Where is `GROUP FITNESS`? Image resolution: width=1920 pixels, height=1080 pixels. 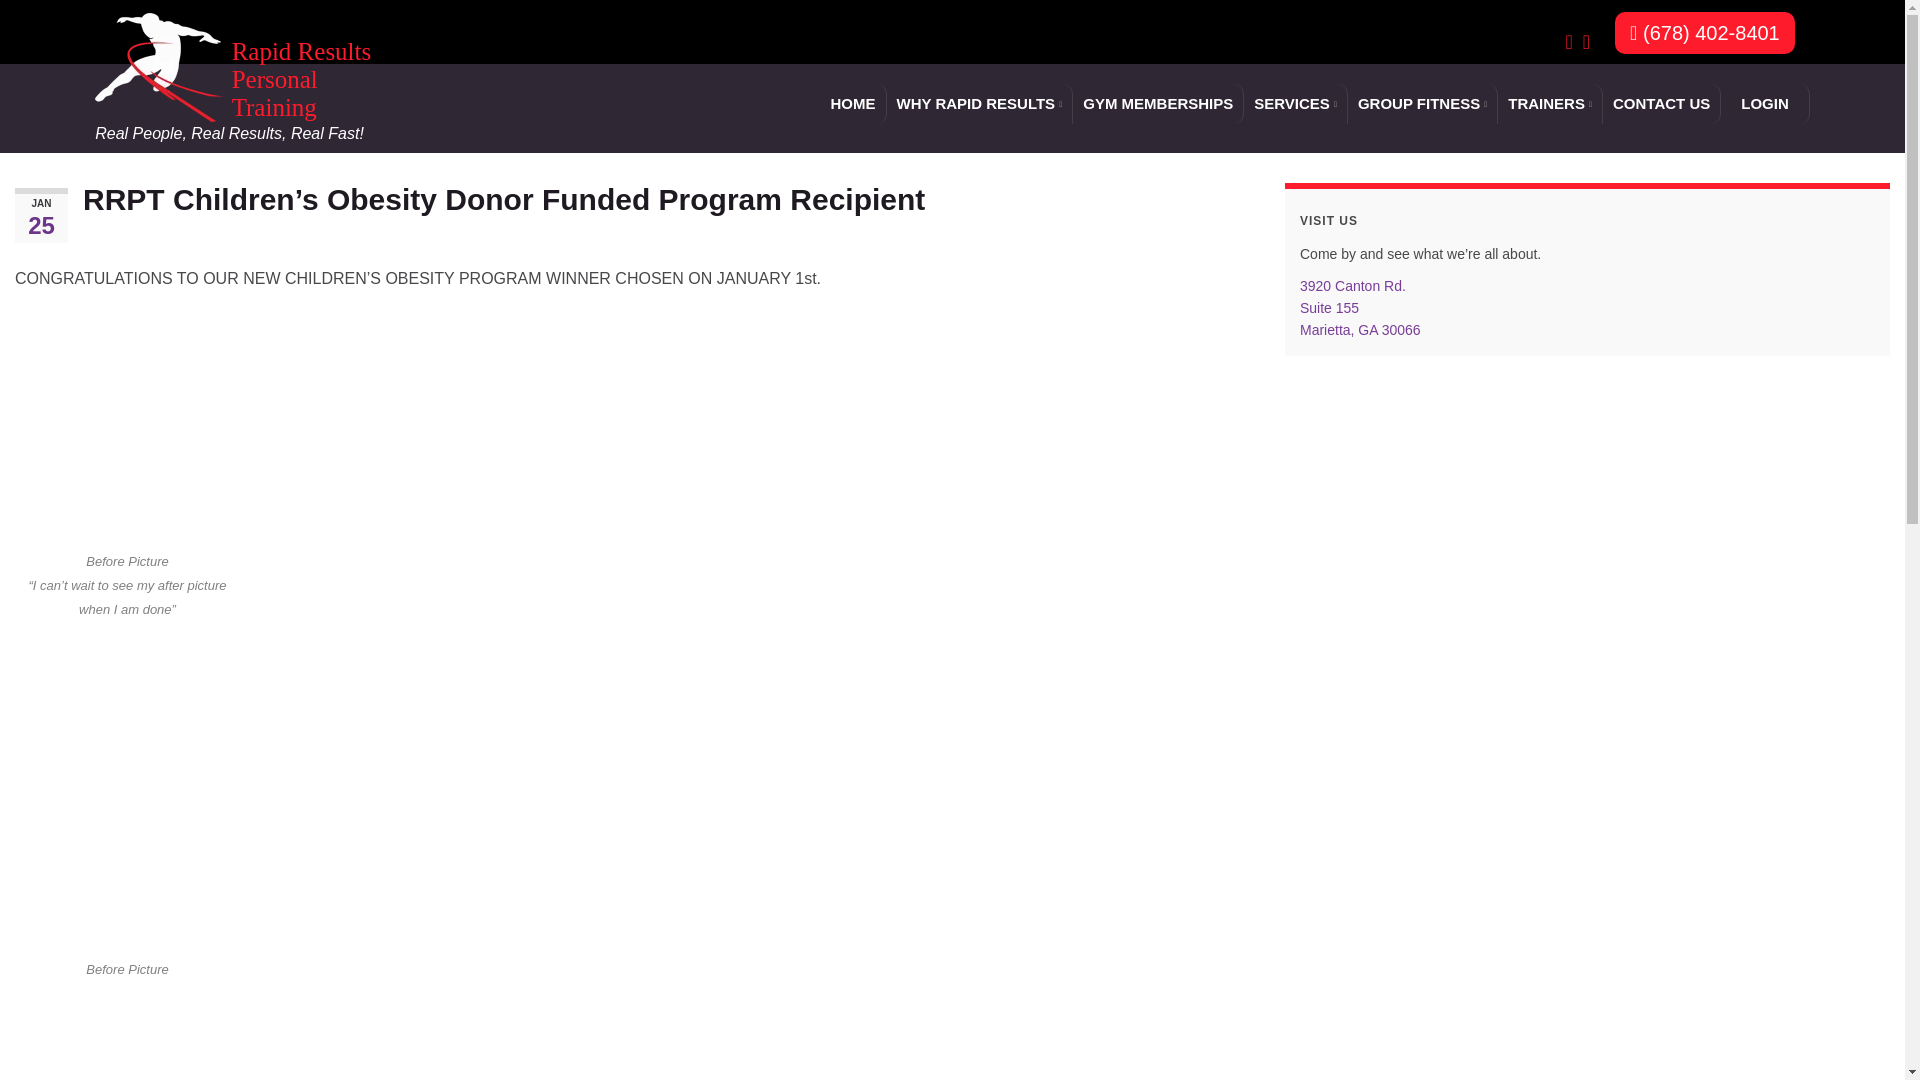 GROUP FITNESS is located at coordinates (1422, 104).